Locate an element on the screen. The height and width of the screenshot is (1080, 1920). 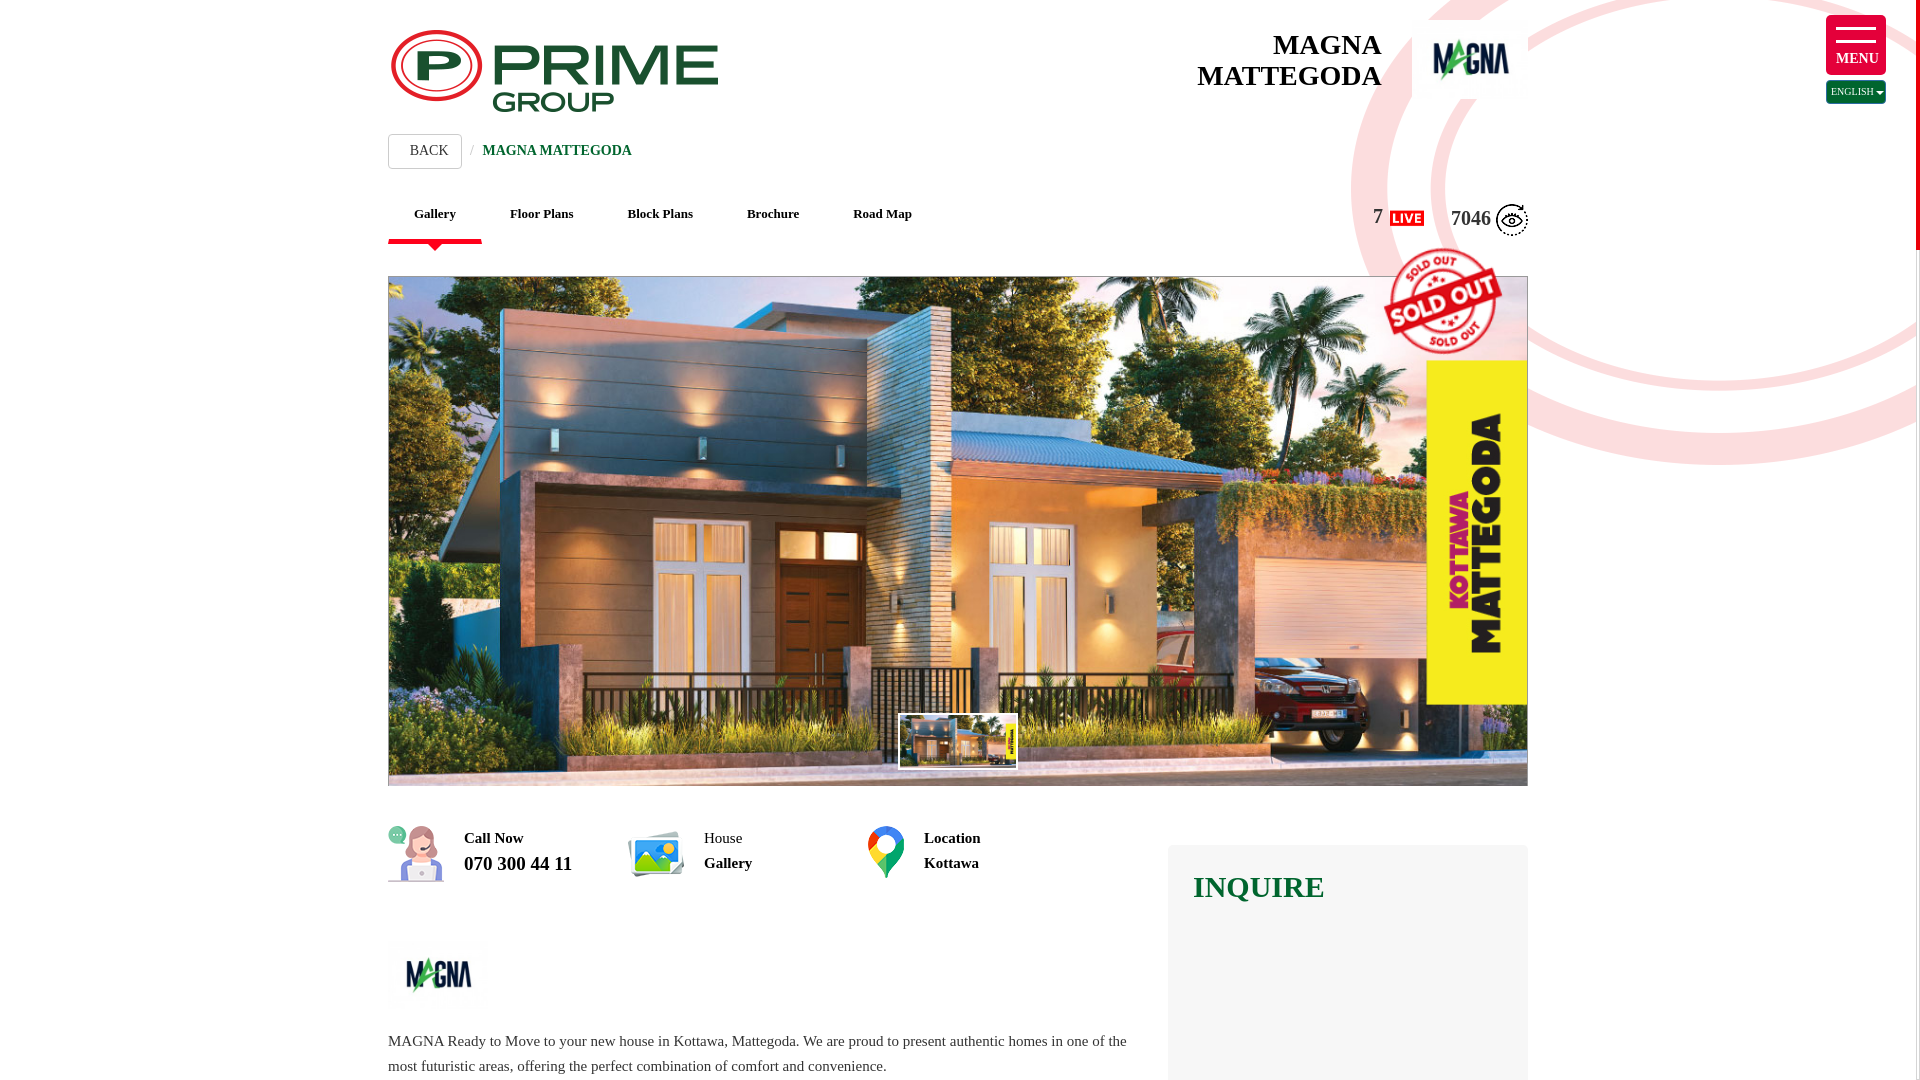
Brochure is located at coordinates (773, 214).